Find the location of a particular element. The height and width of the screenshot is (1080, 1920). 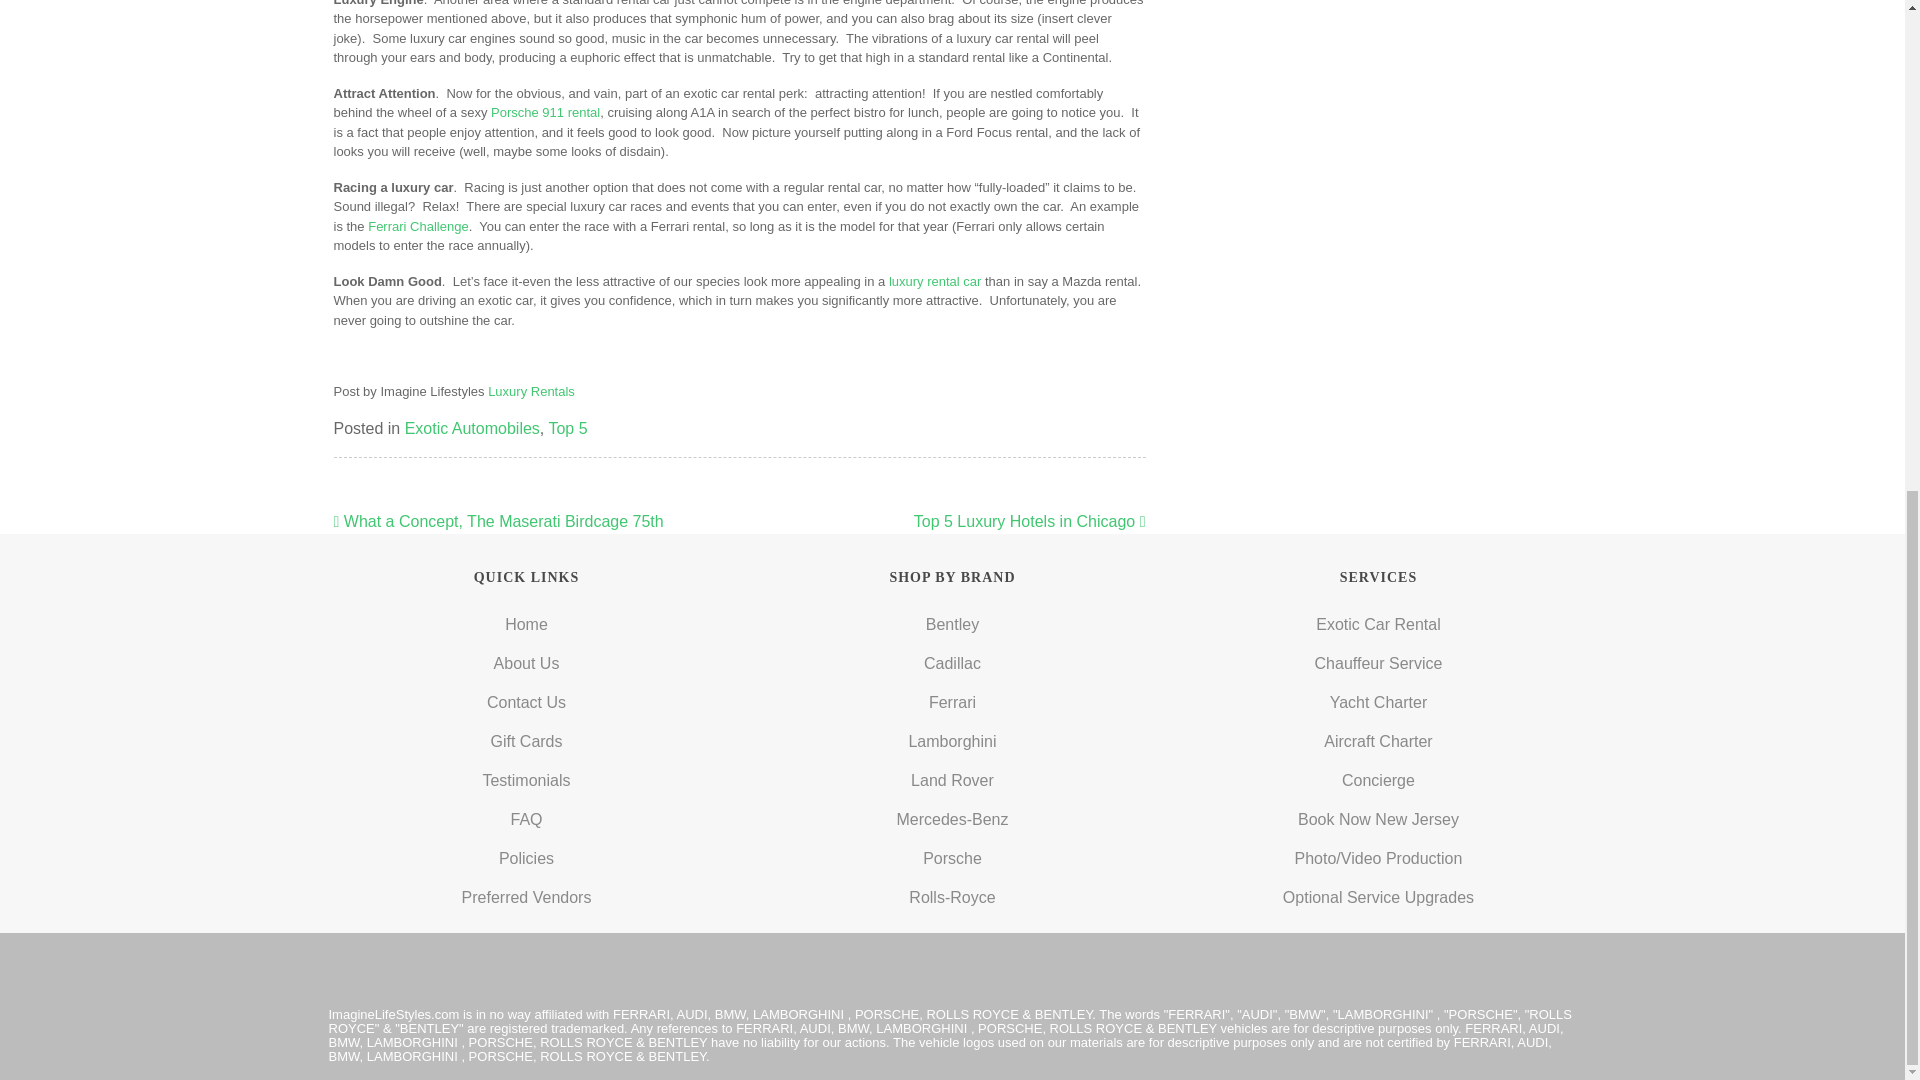

 What a Concept, The Maserati Birdcage 75th is located at coordinates (499, 522).